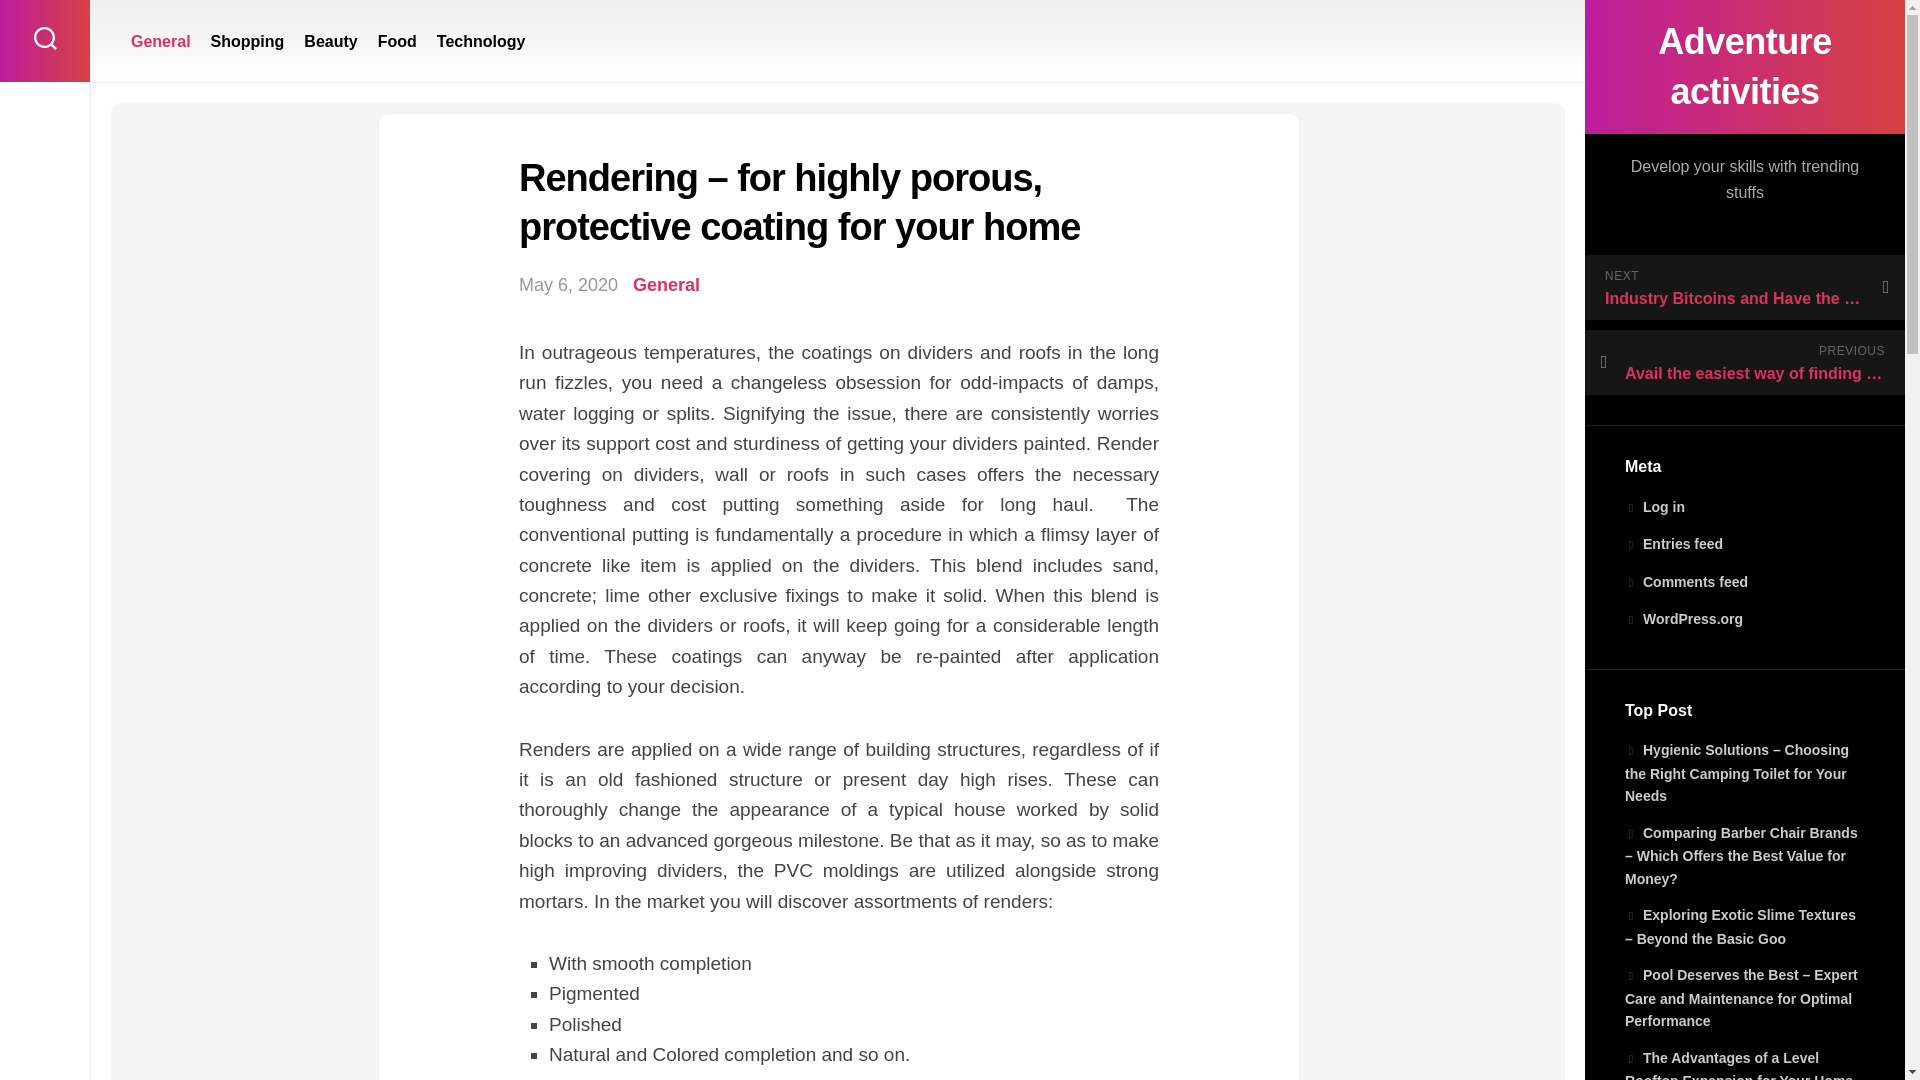  What do you see at coordinates (1686, 581) in the screenshot?
I see `Comments feed` at bounding box center [1686, 581].